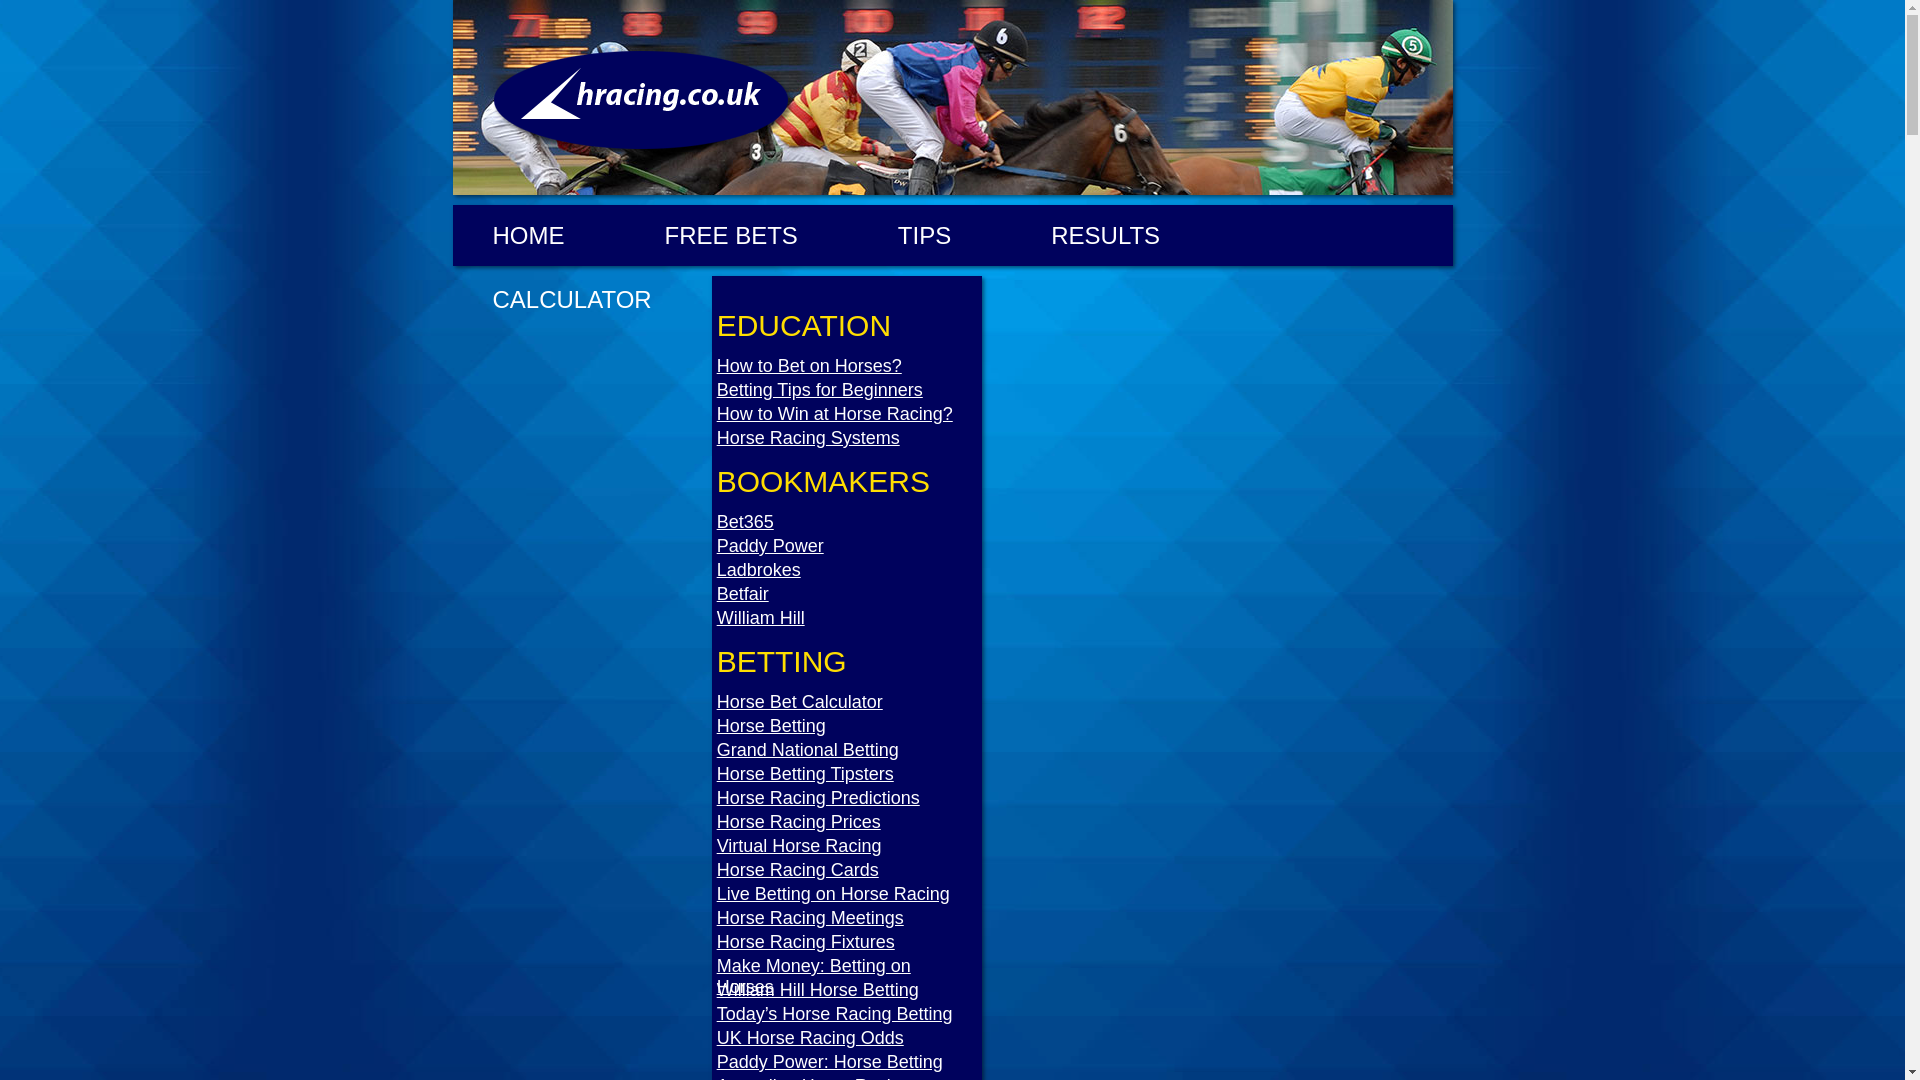  I want to click on TIPS, so click(924, 236).